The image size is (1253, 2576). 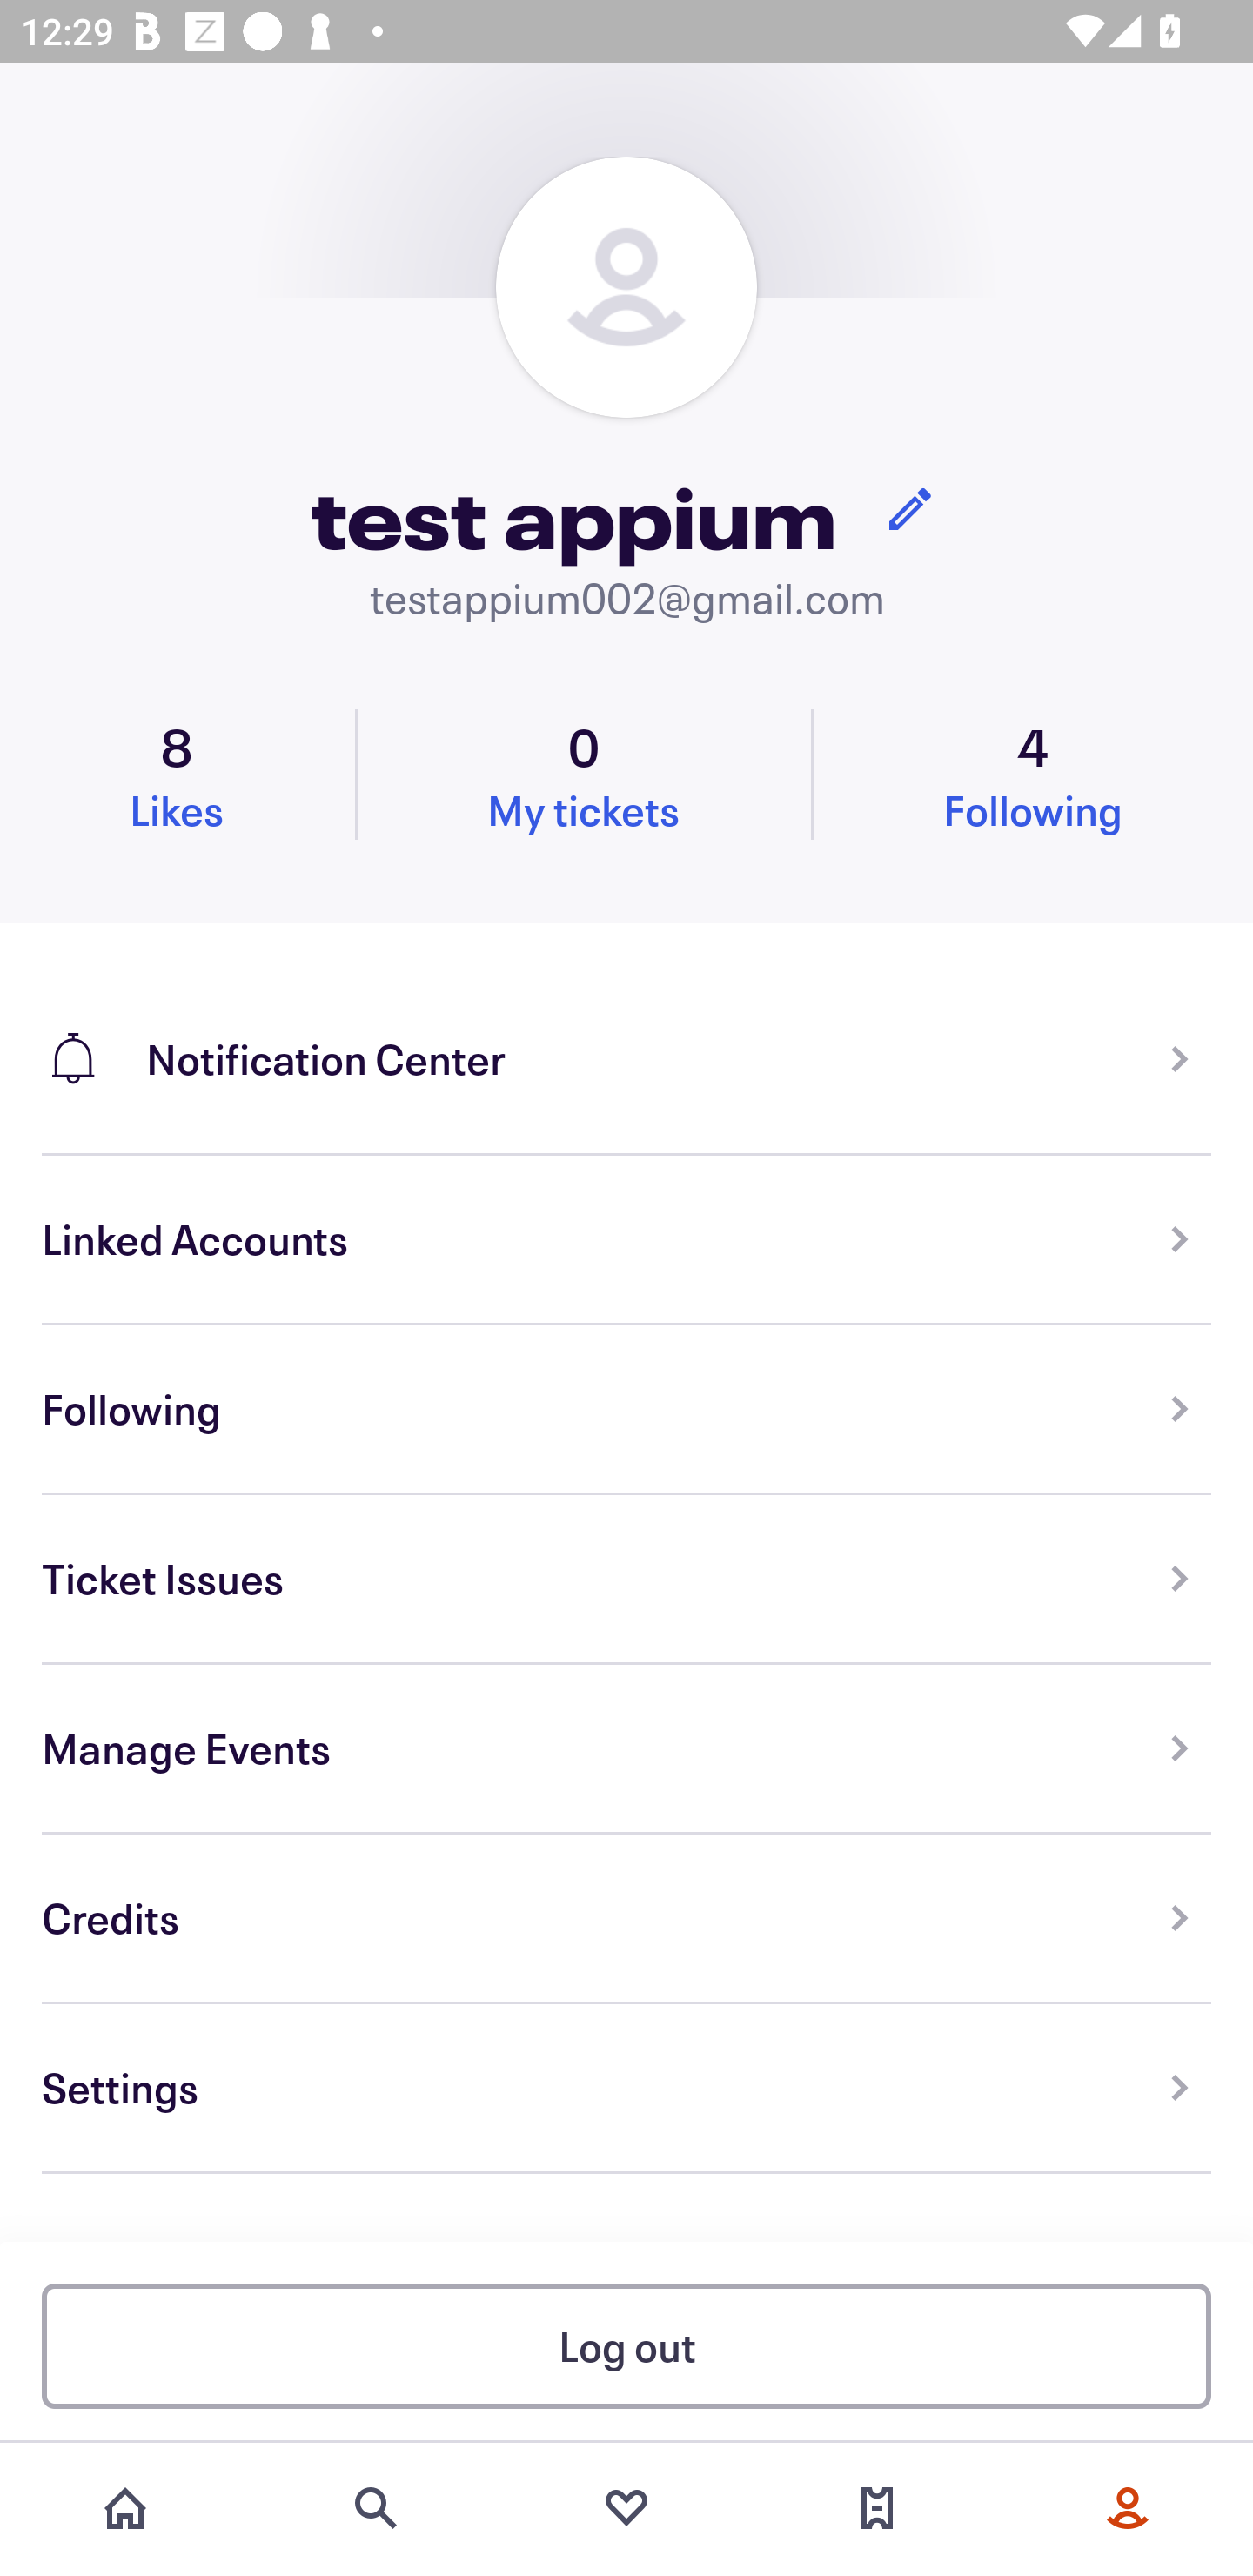 I want to click on Log out, so click(x=626, y=2345).